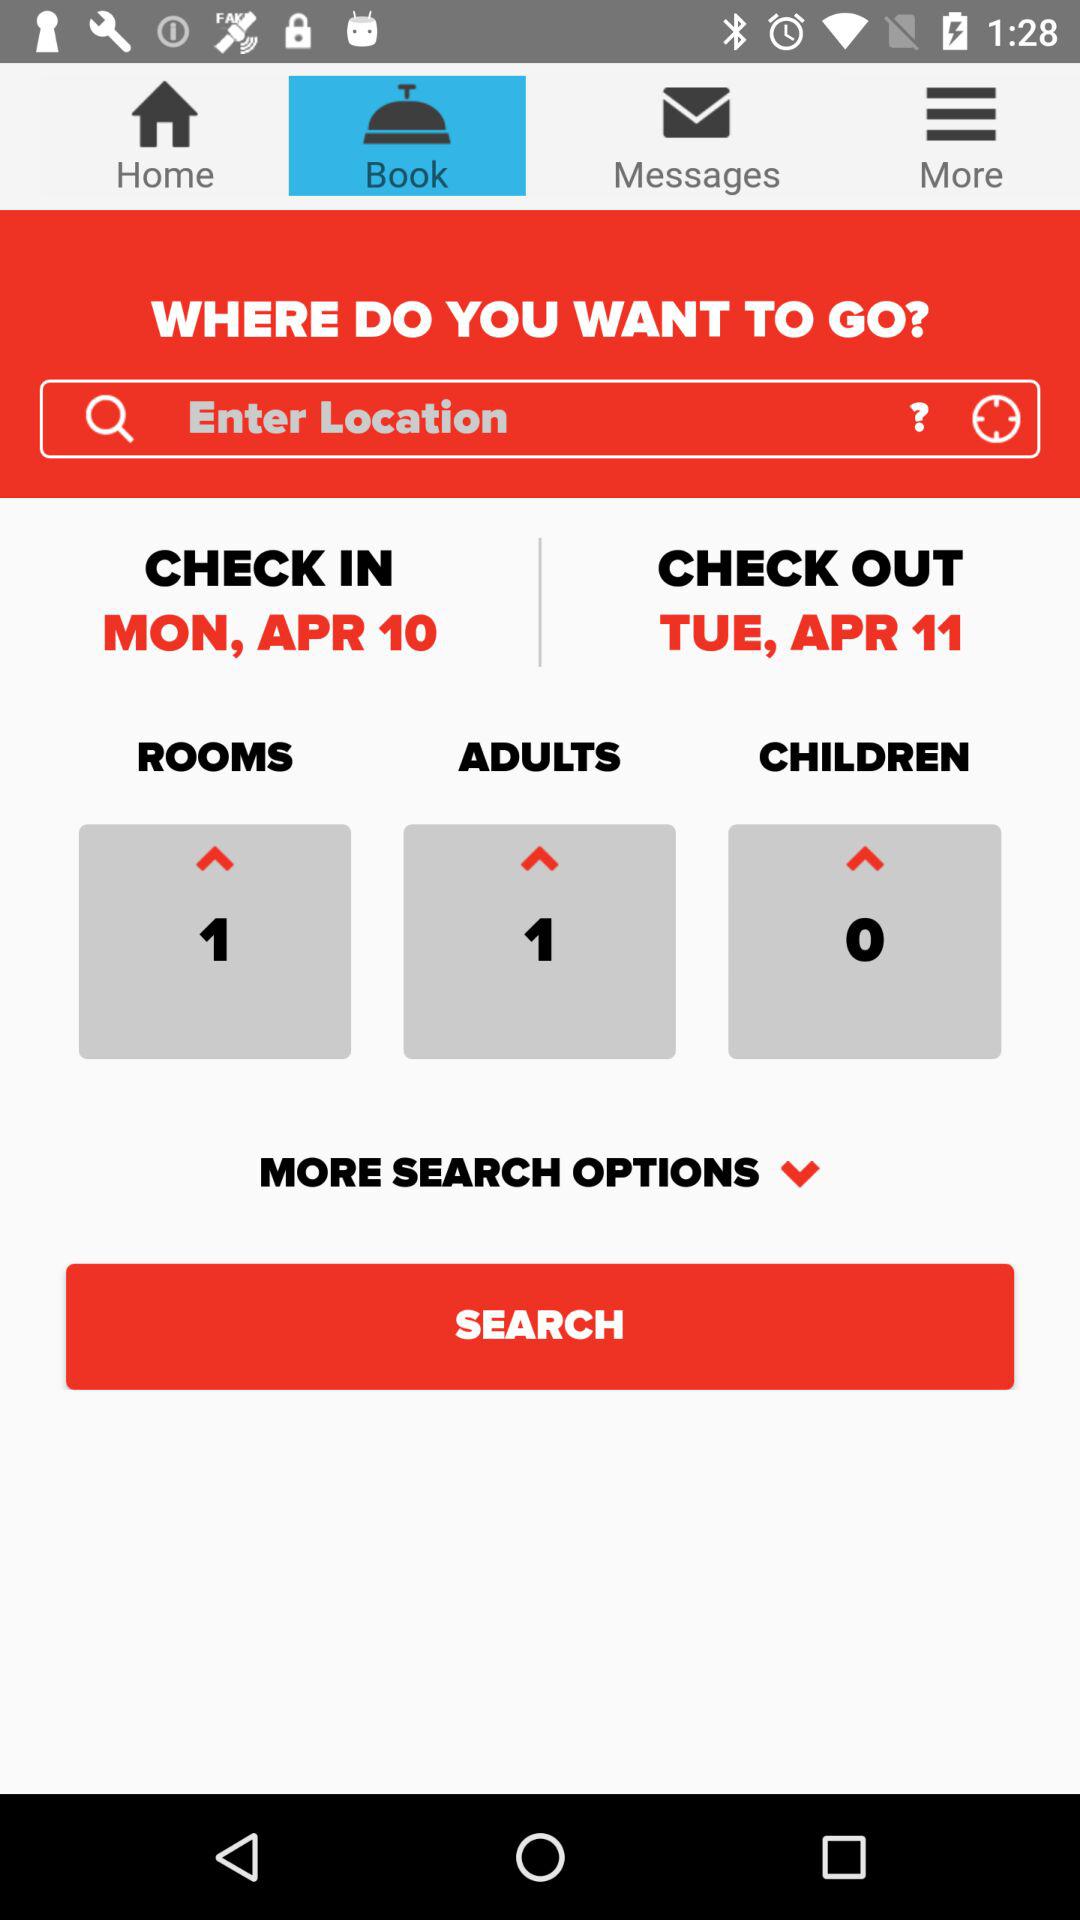 This screenshot has width=1080, height=1920. Describe the element at coordinates (540, 862) in the screenshot. I see `click on caret symbol which is below adults` at that location.